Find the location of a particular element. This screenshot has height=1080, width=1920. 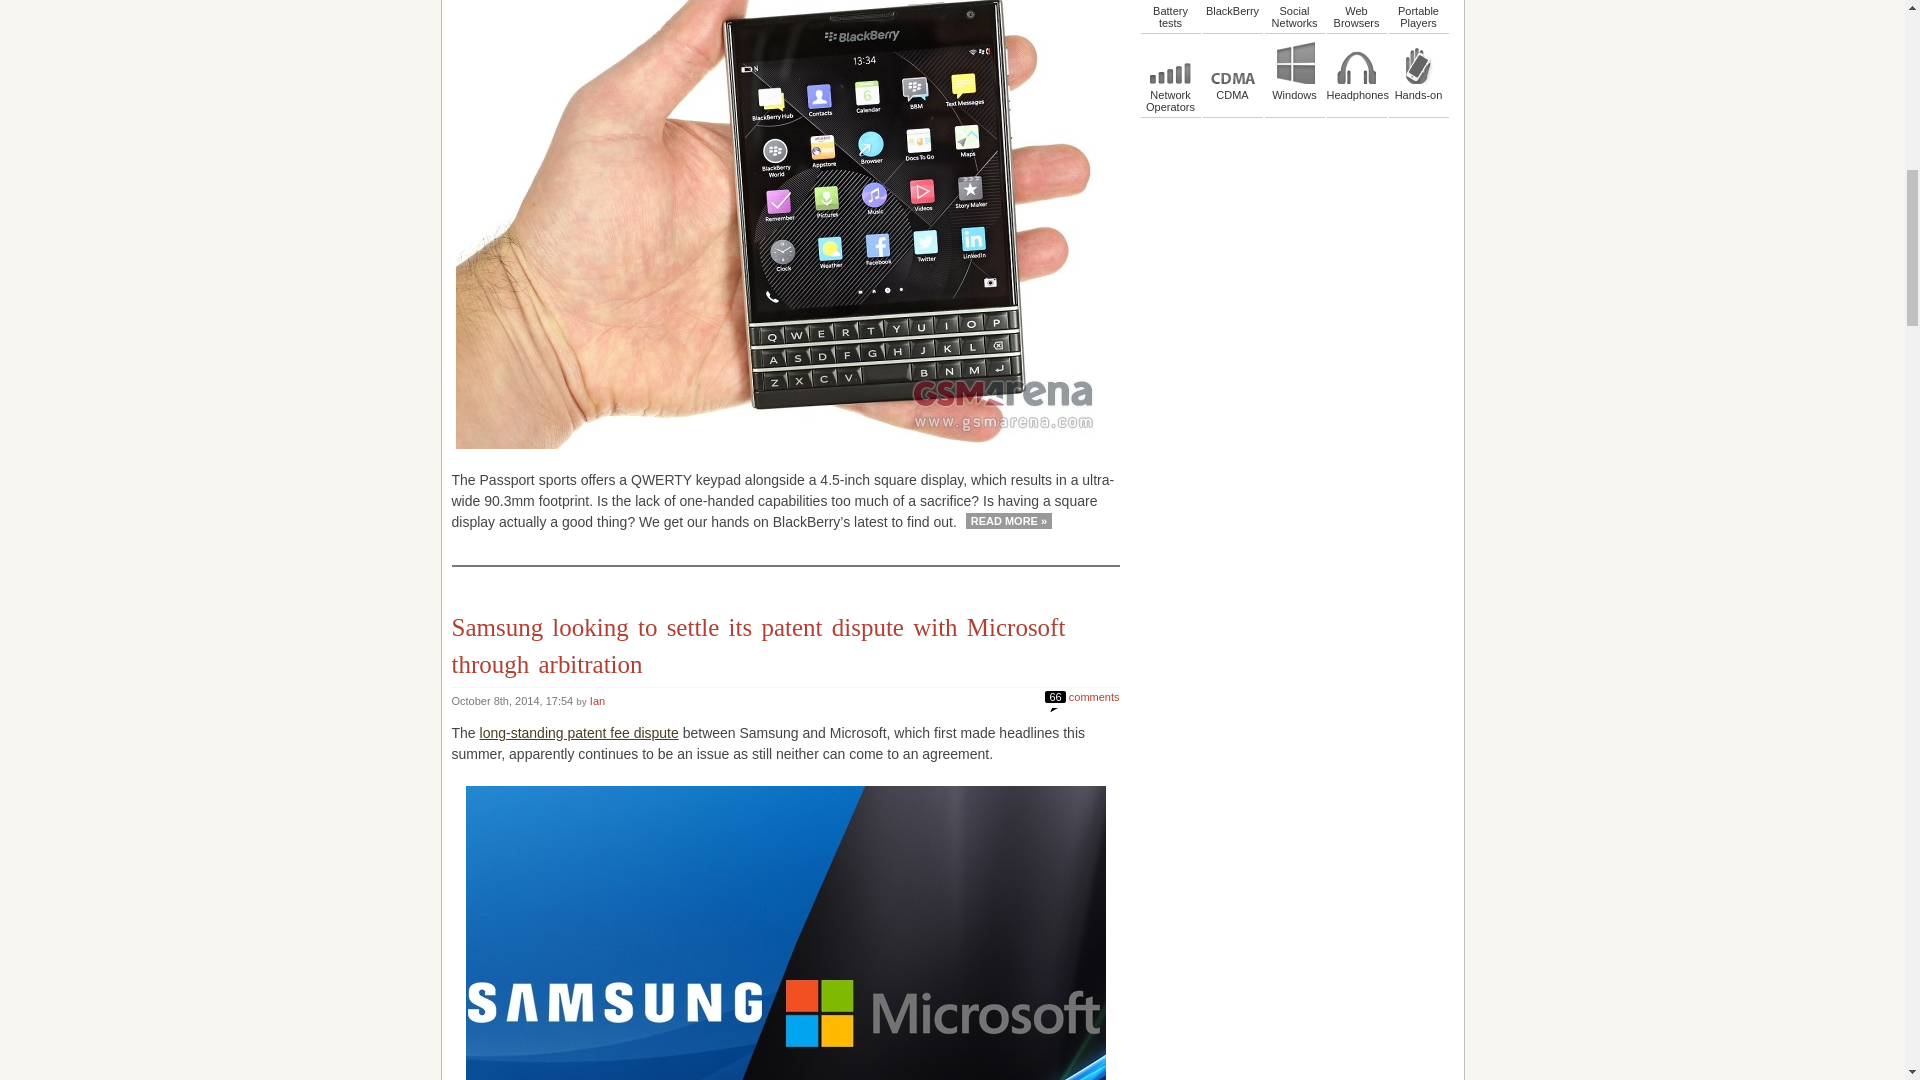

long-standing patent fee dispute is located at coordinates (580, 732).